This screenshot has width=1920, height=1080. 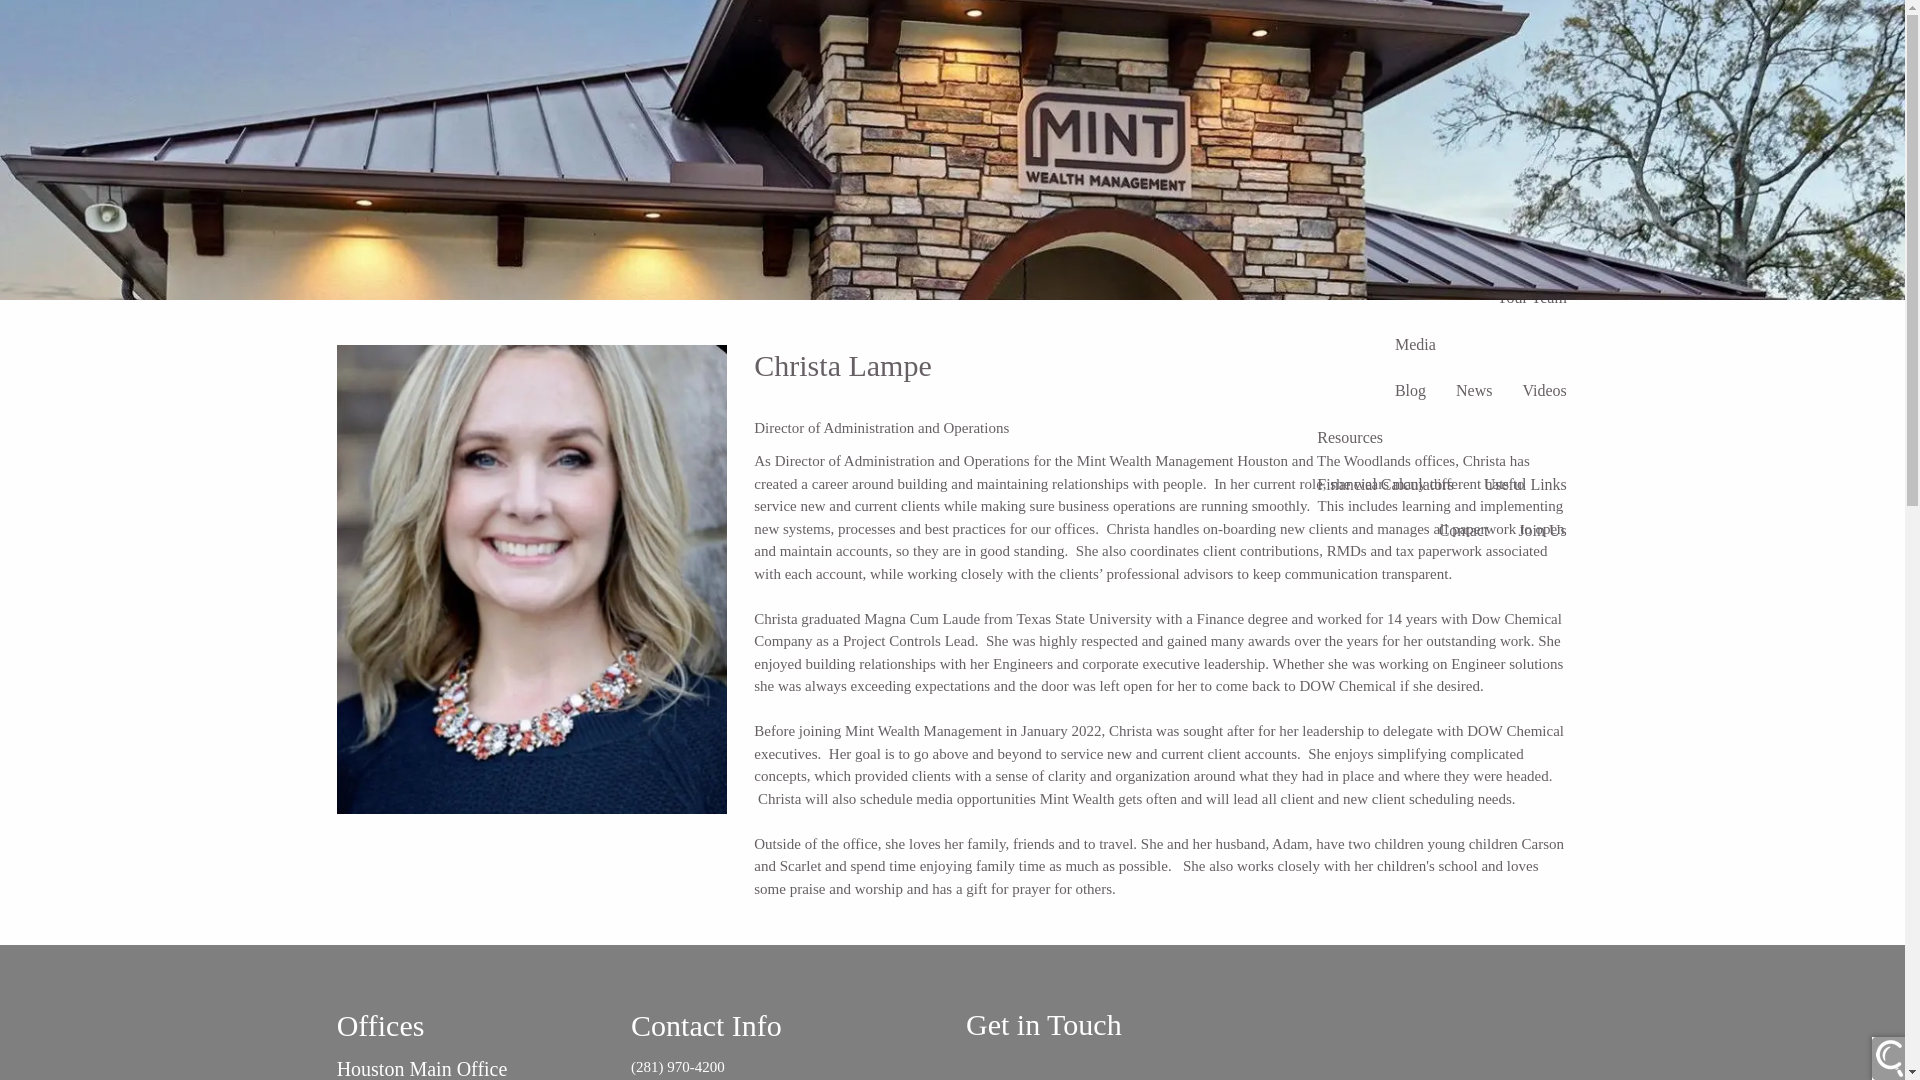 What do you see at coordinates (1525, 484) in the screenshot?
I see `Useful Links` at bounding box center [1525, 484].